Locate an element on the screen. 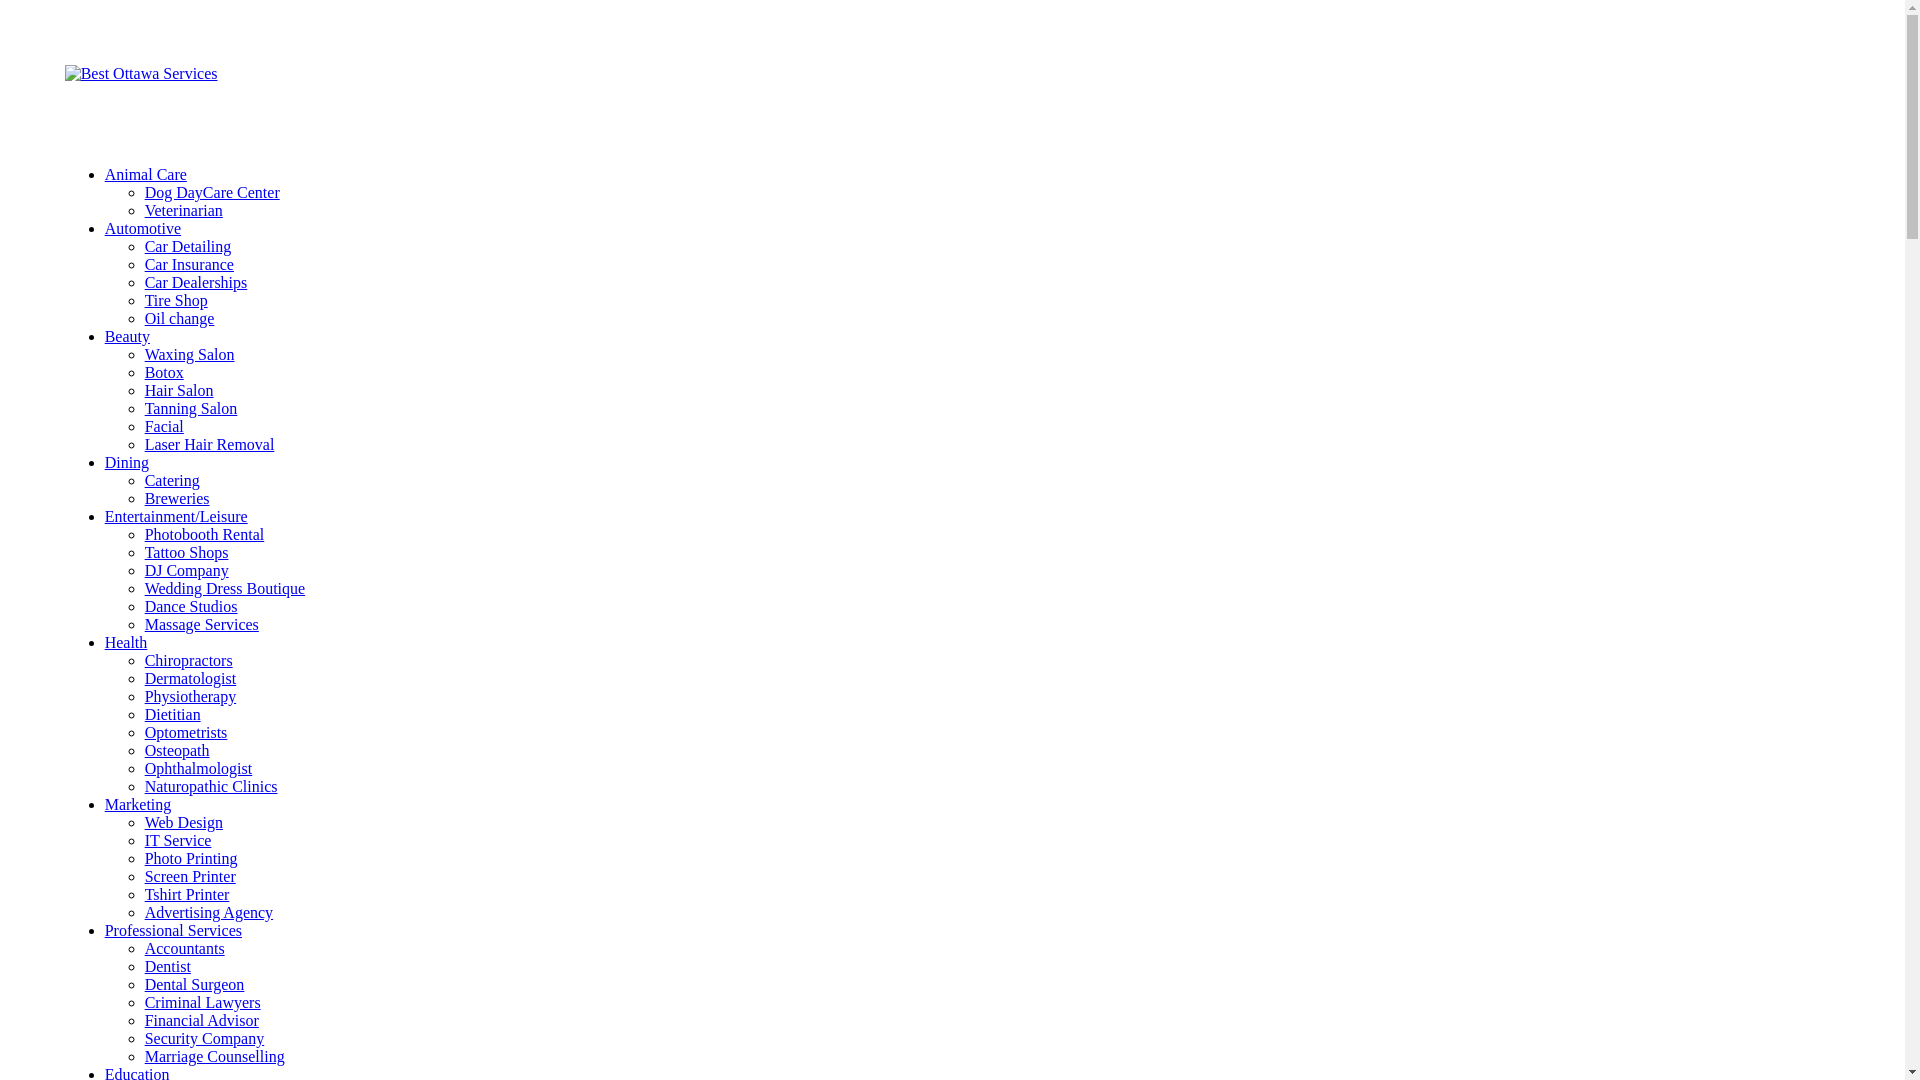 The width and height of the screenshot is (1920, 1080). Car Insurance is located at coordinates (190, 264).